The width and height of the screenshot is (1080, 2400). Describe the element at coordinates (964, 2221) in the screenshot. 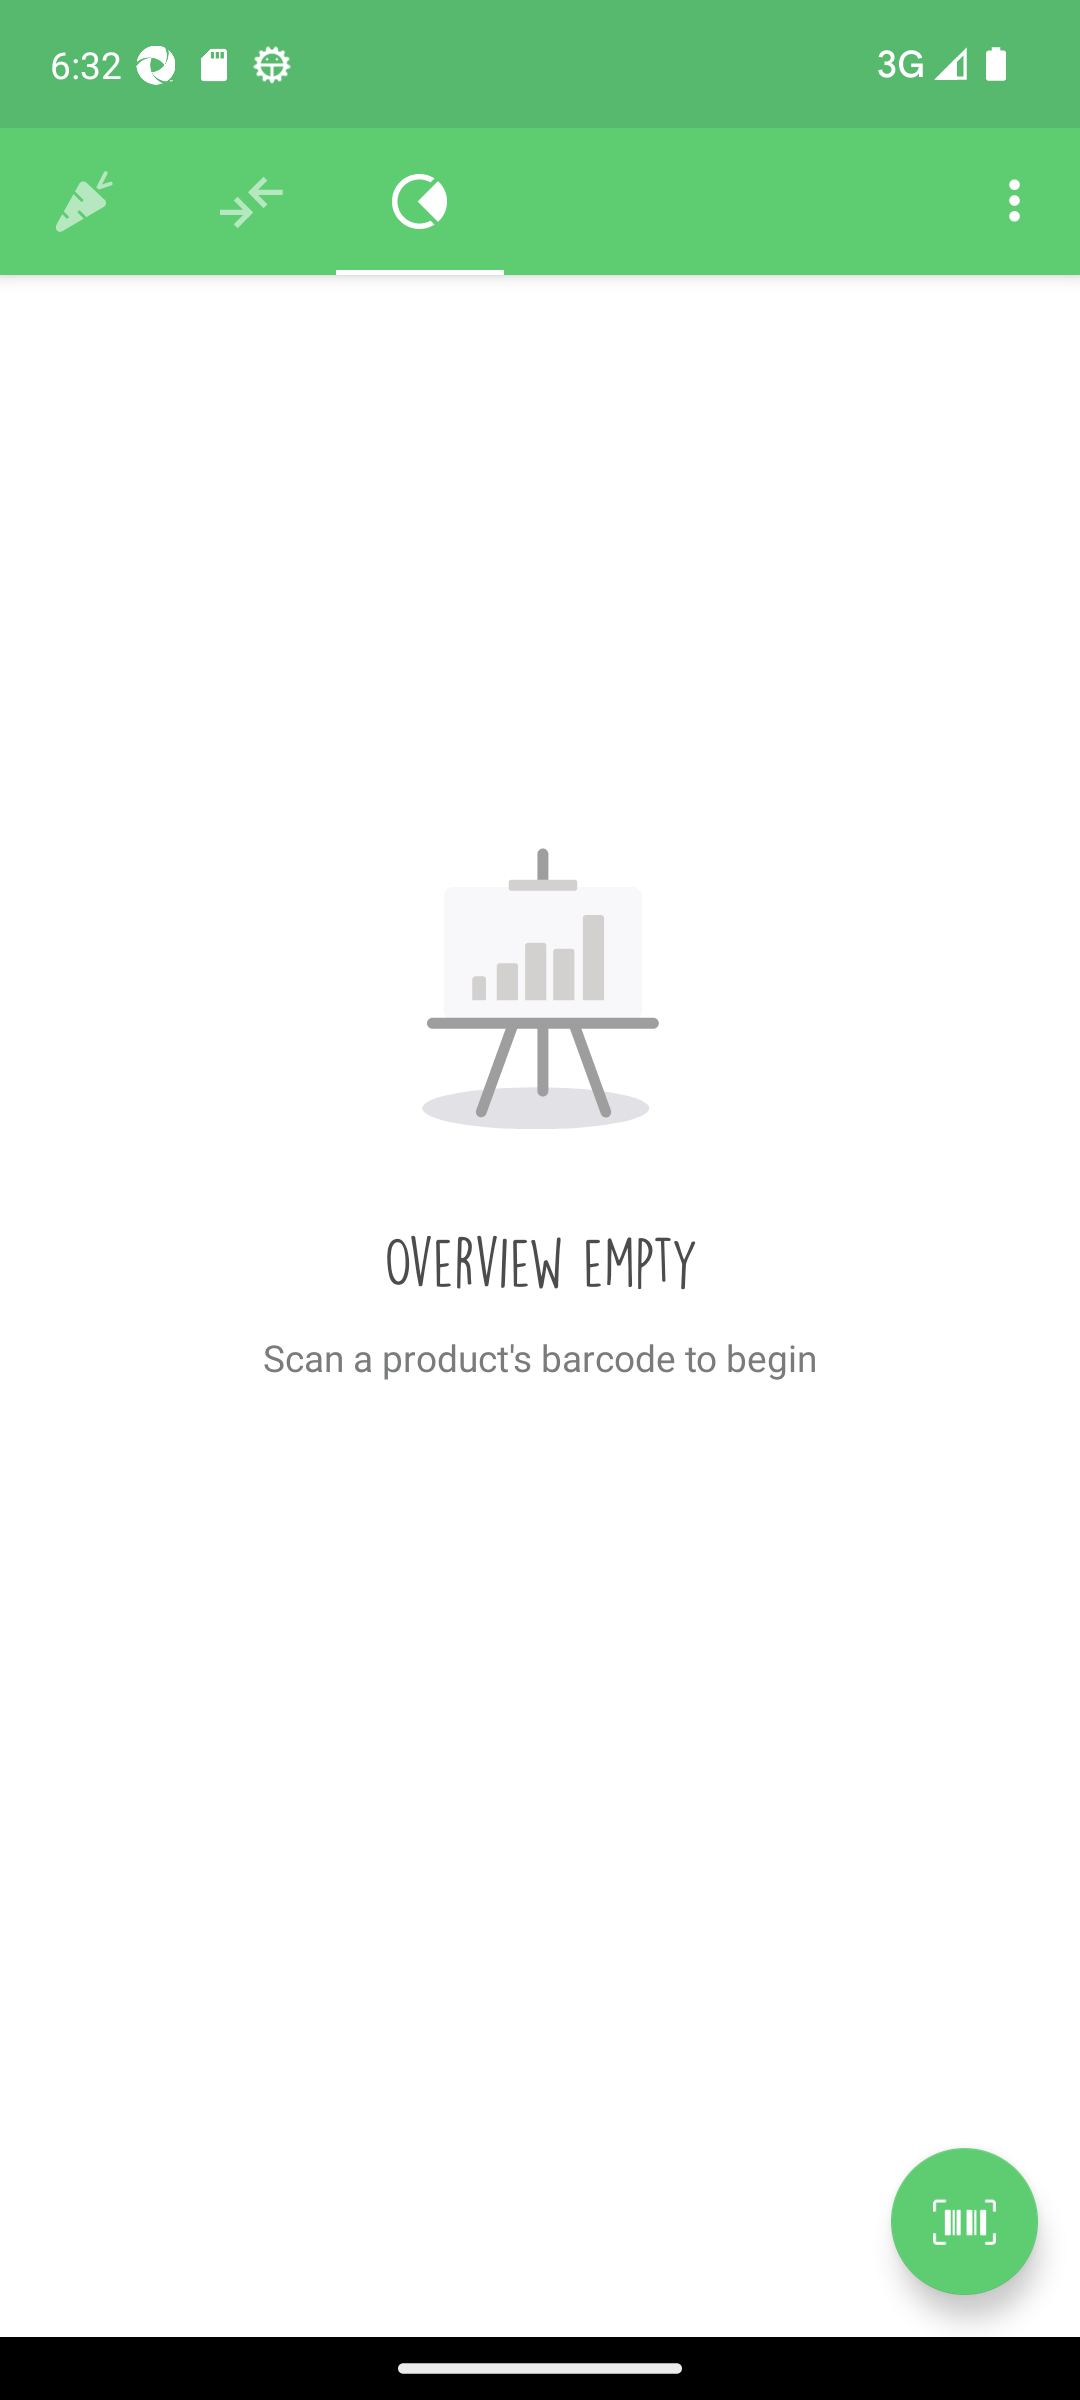

I see `Scan a product` at that location.